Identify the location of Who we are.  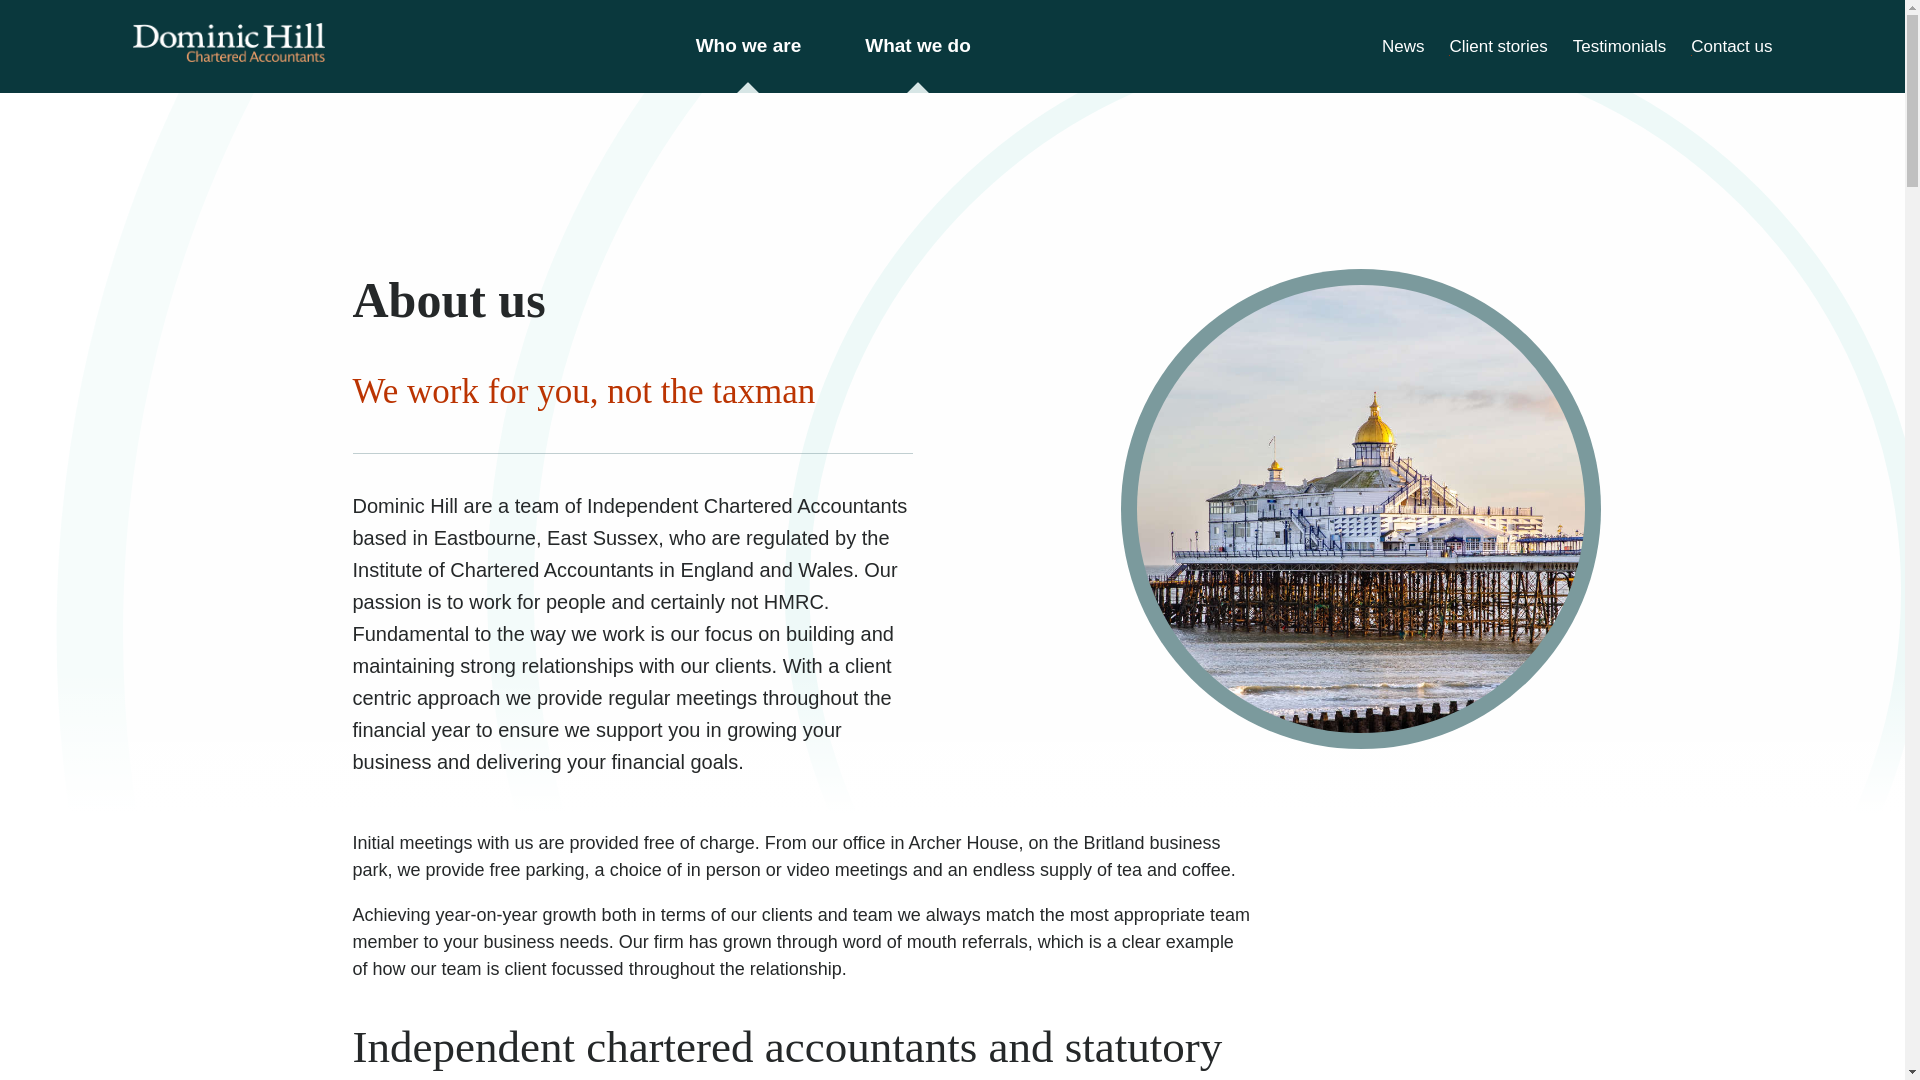
(748, 46).